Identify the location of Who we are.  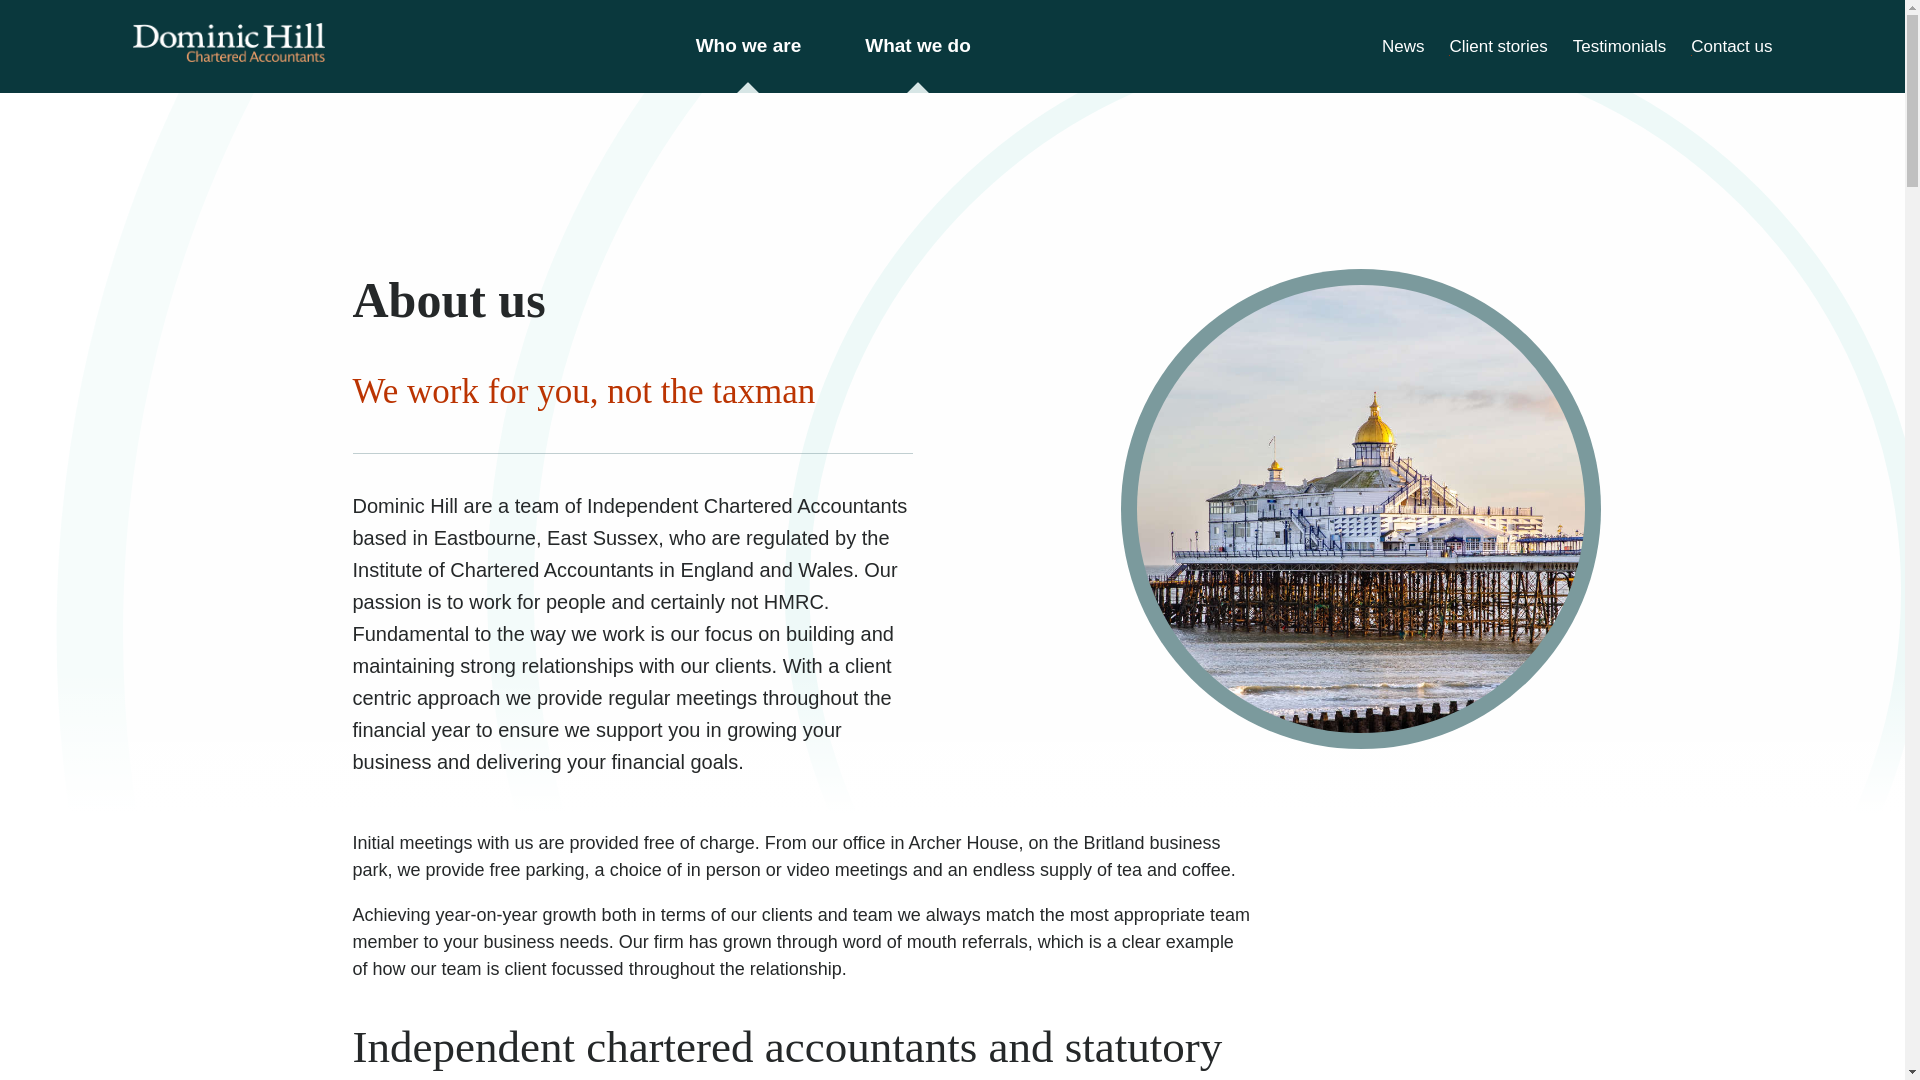
(748, 46).